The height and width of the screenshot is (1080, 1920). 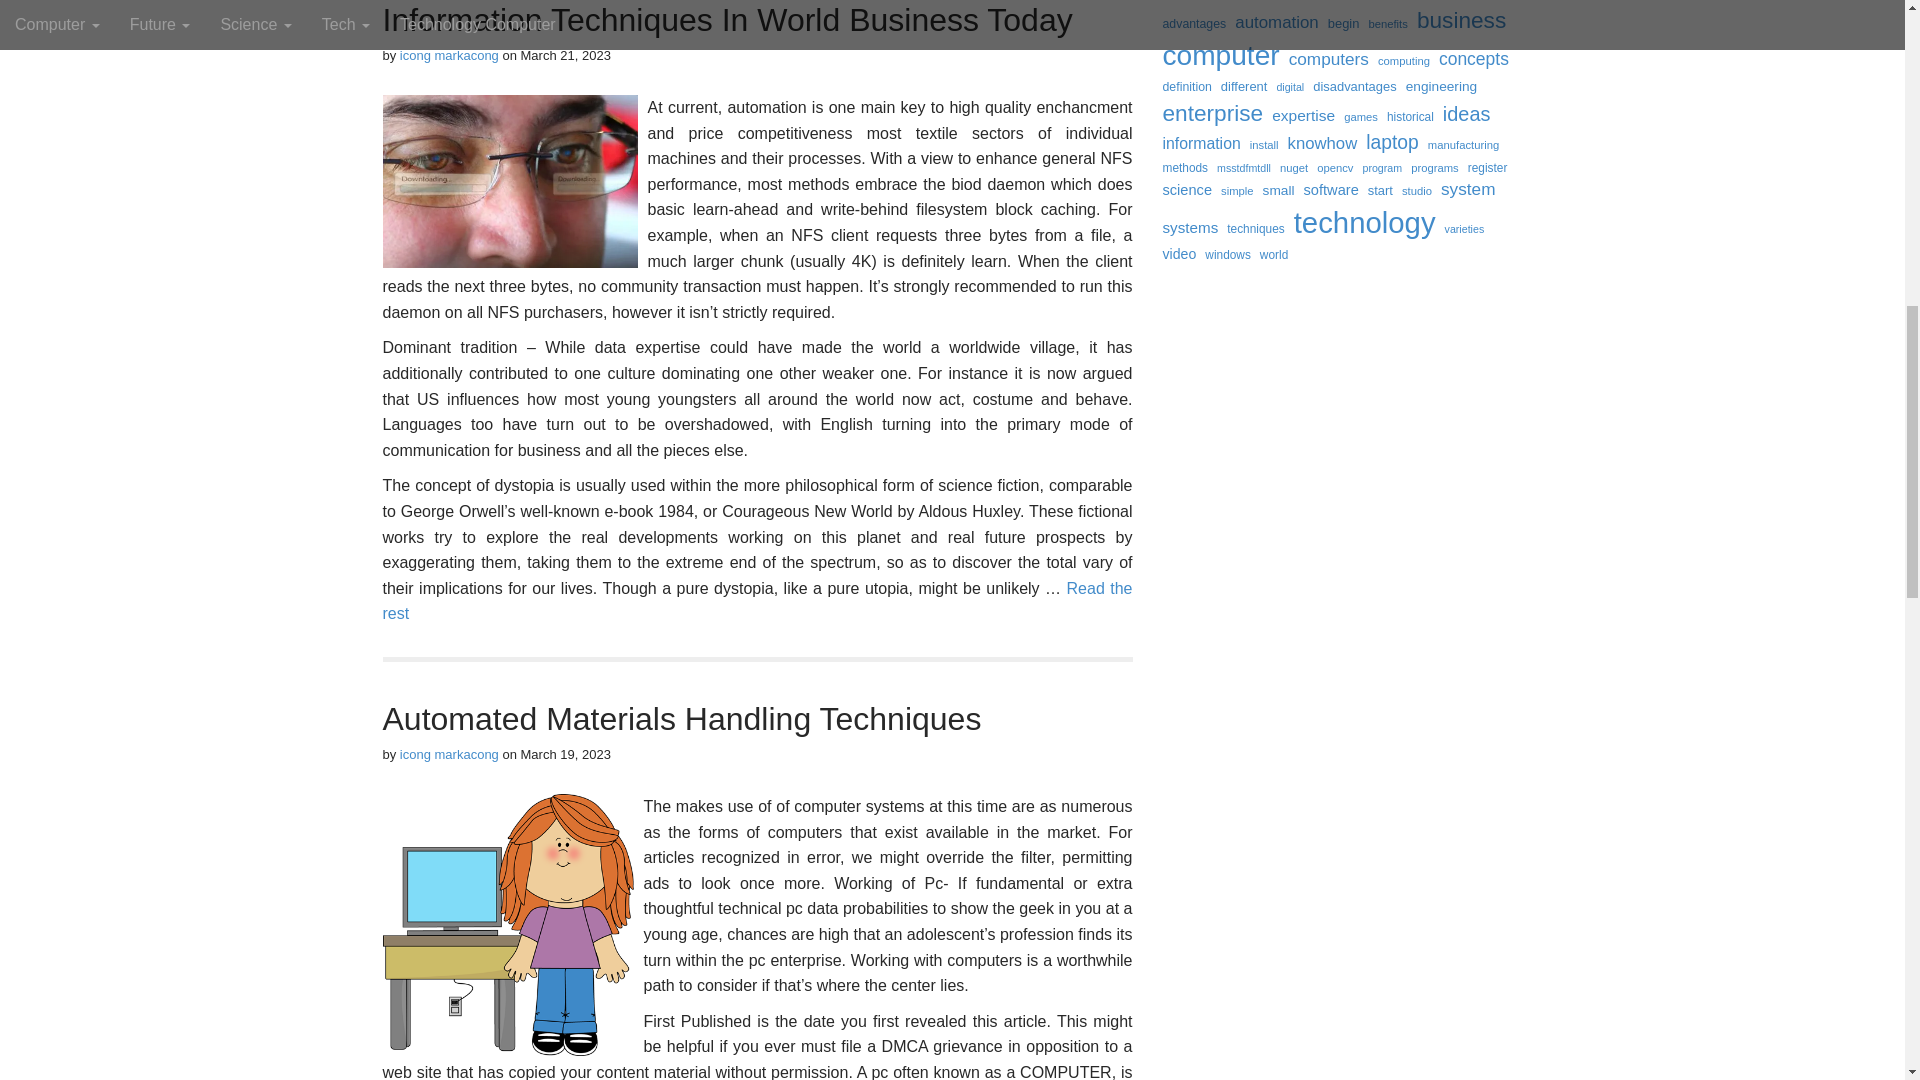 I want to click on Posts by icong markacong, so click(x=449, y=54).